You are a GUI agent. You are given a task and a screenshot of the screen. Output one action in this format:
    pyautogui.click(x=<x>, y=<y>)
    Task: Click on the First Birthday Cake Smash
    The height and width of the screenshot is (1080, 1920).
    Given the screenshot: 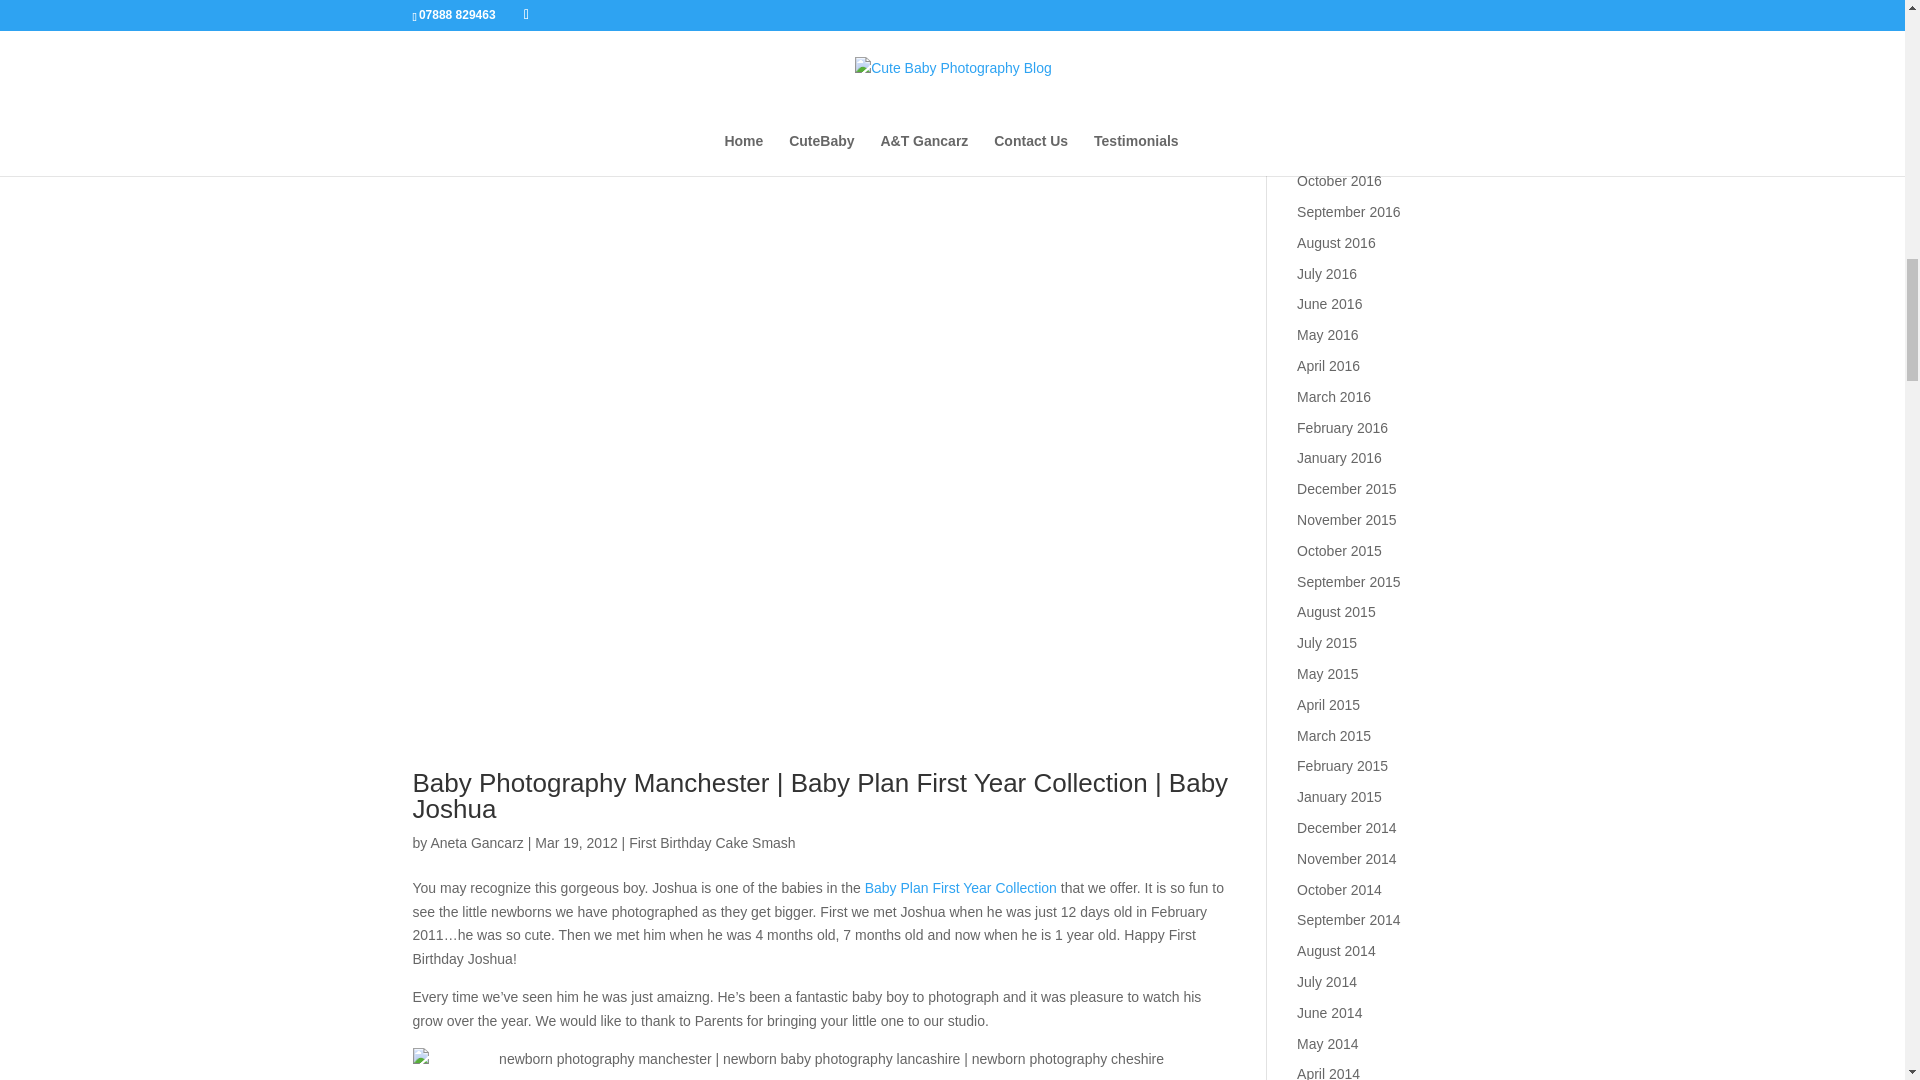 What is the action you would take?
    pyautogui.click(x=712, y=842)
    